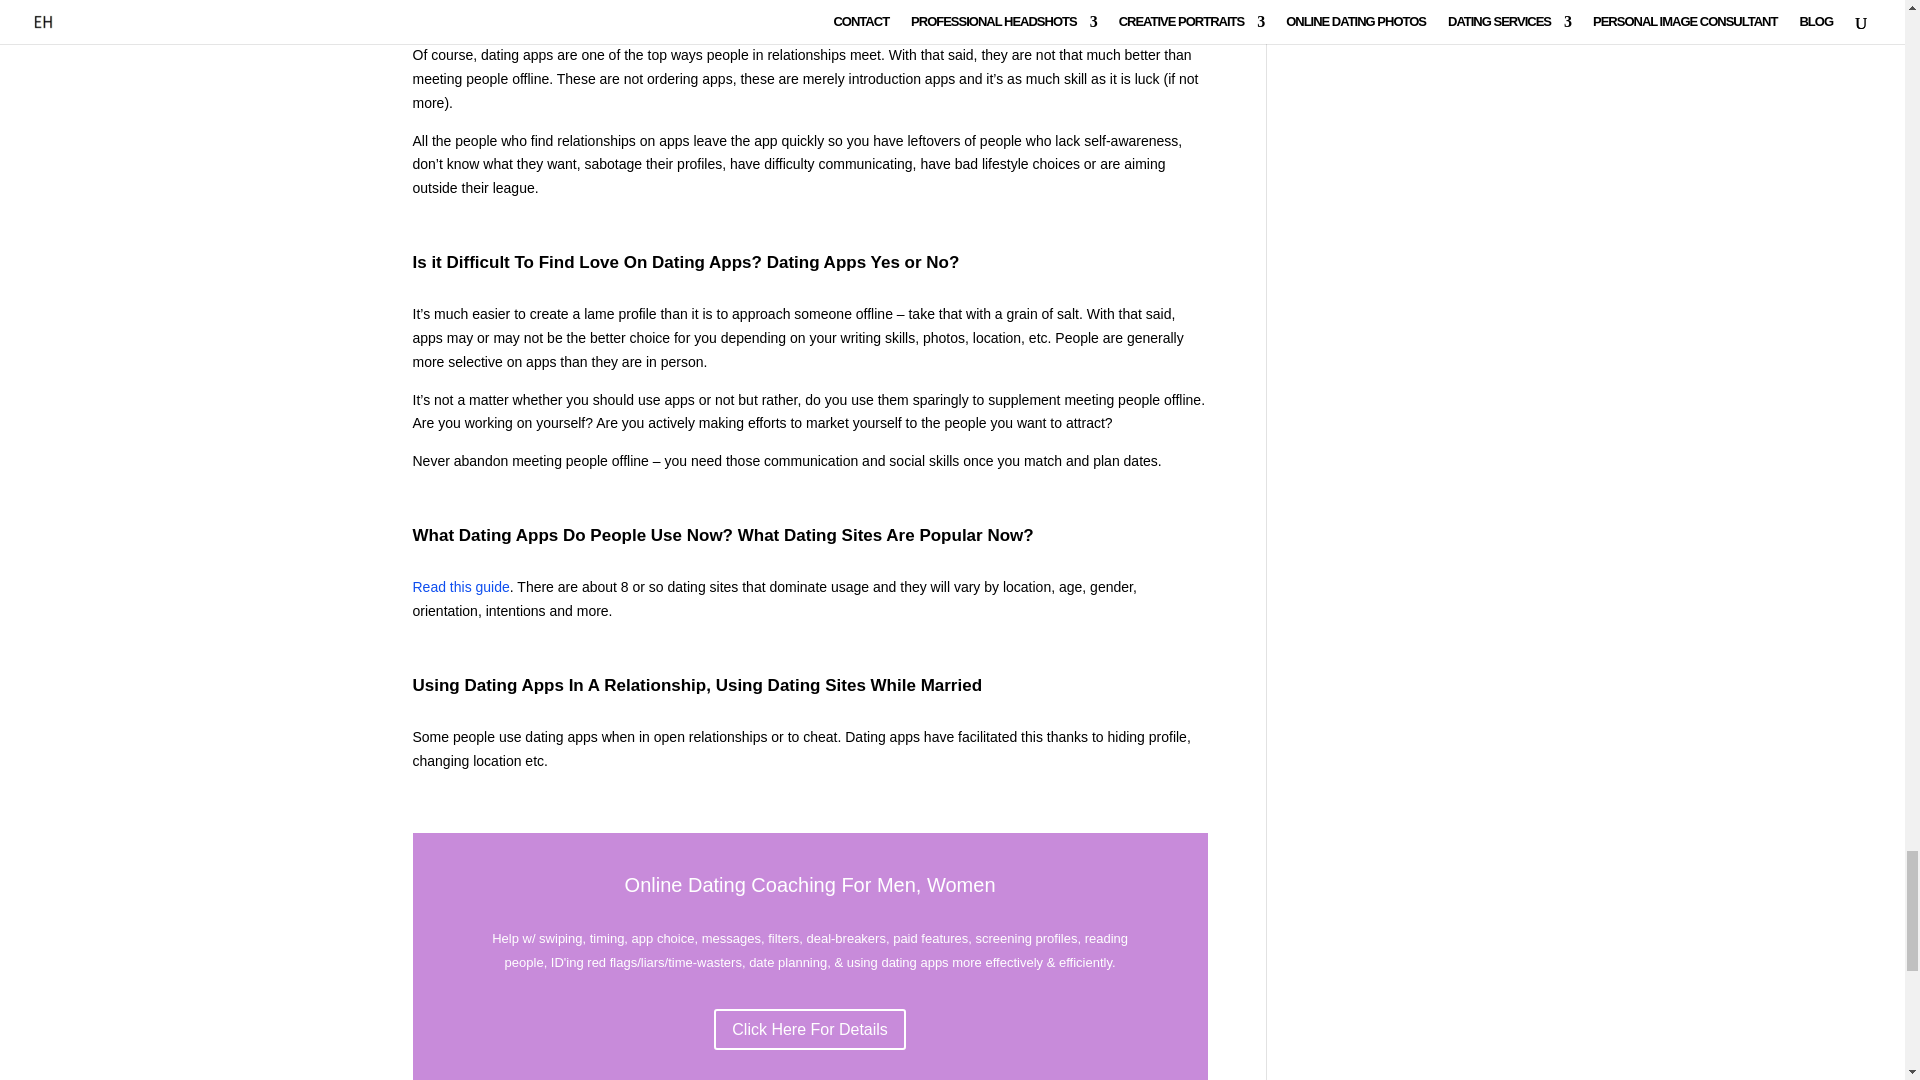  I want to click on Read this guide, so click(460, 586).